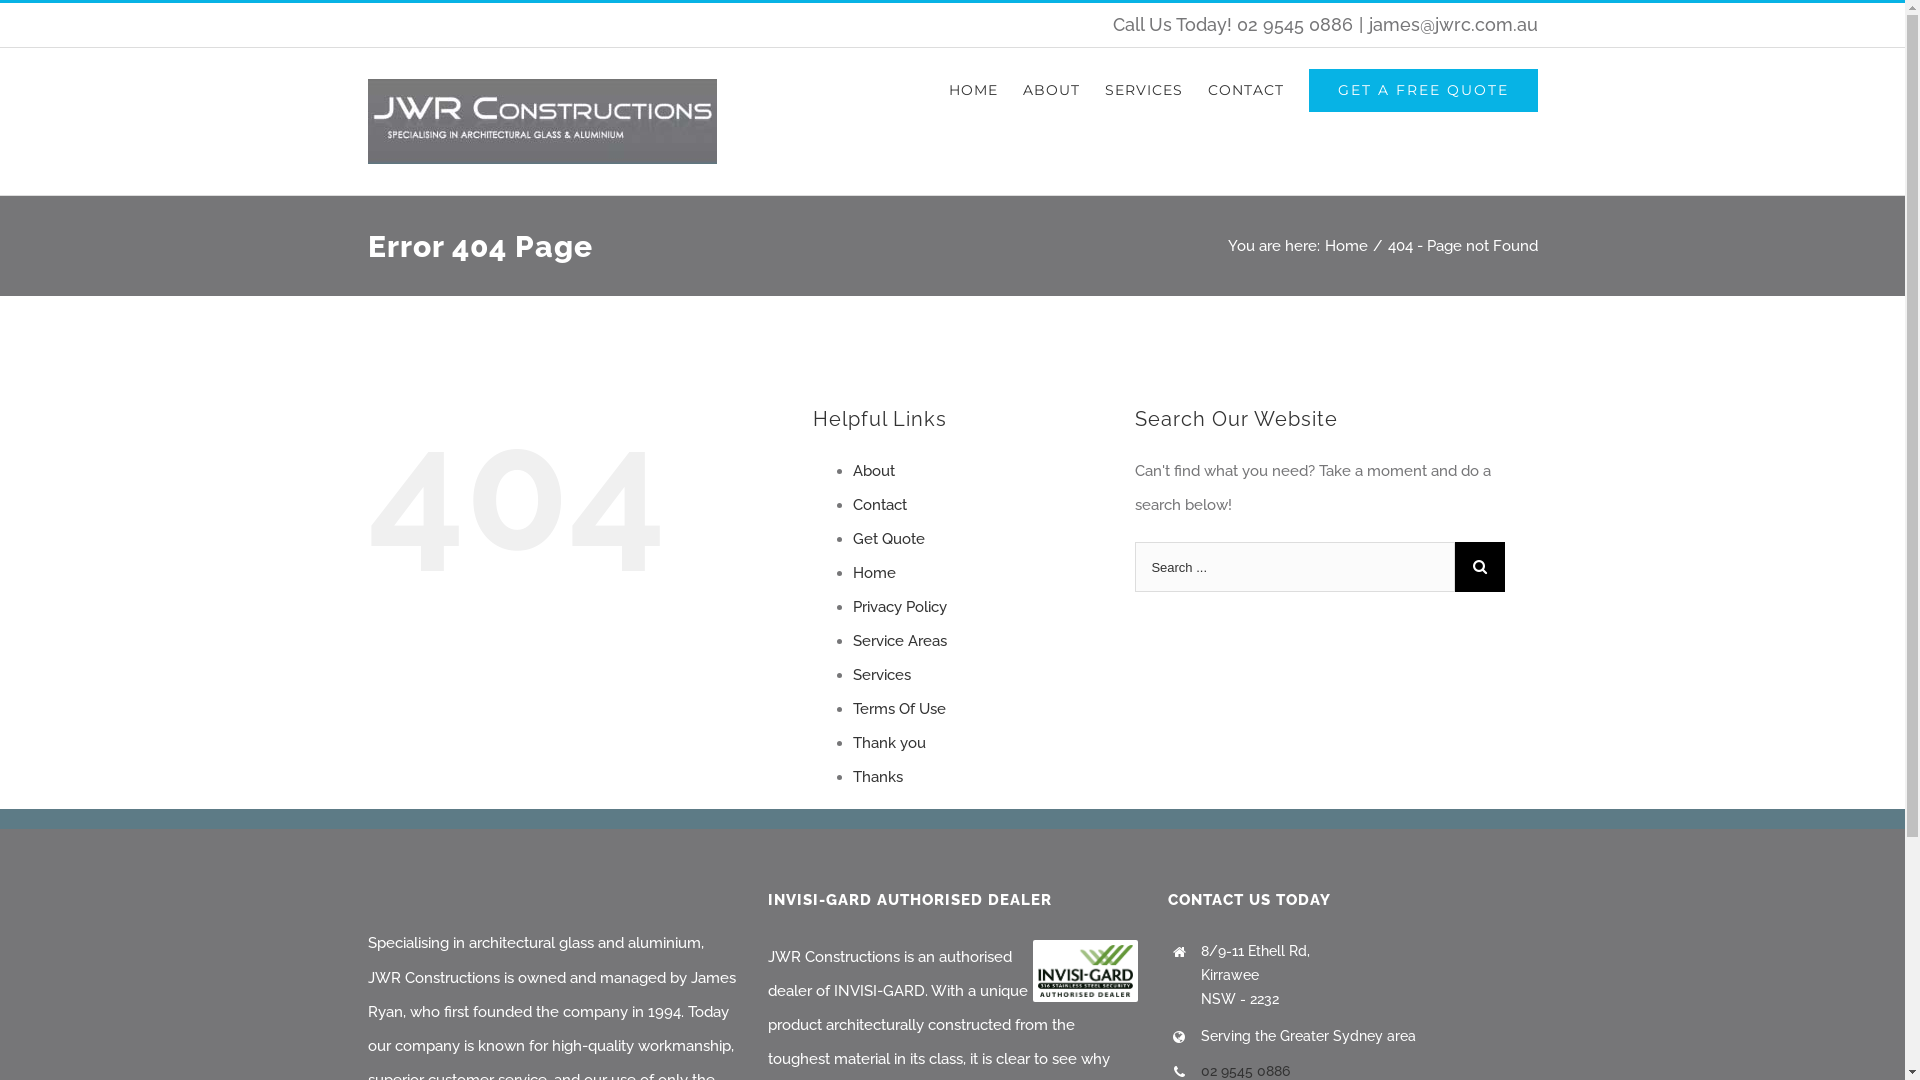  What do you see at coordinates (877, 777) in the screenshot?
I see `Thanks` at bounding box center [877, 777].